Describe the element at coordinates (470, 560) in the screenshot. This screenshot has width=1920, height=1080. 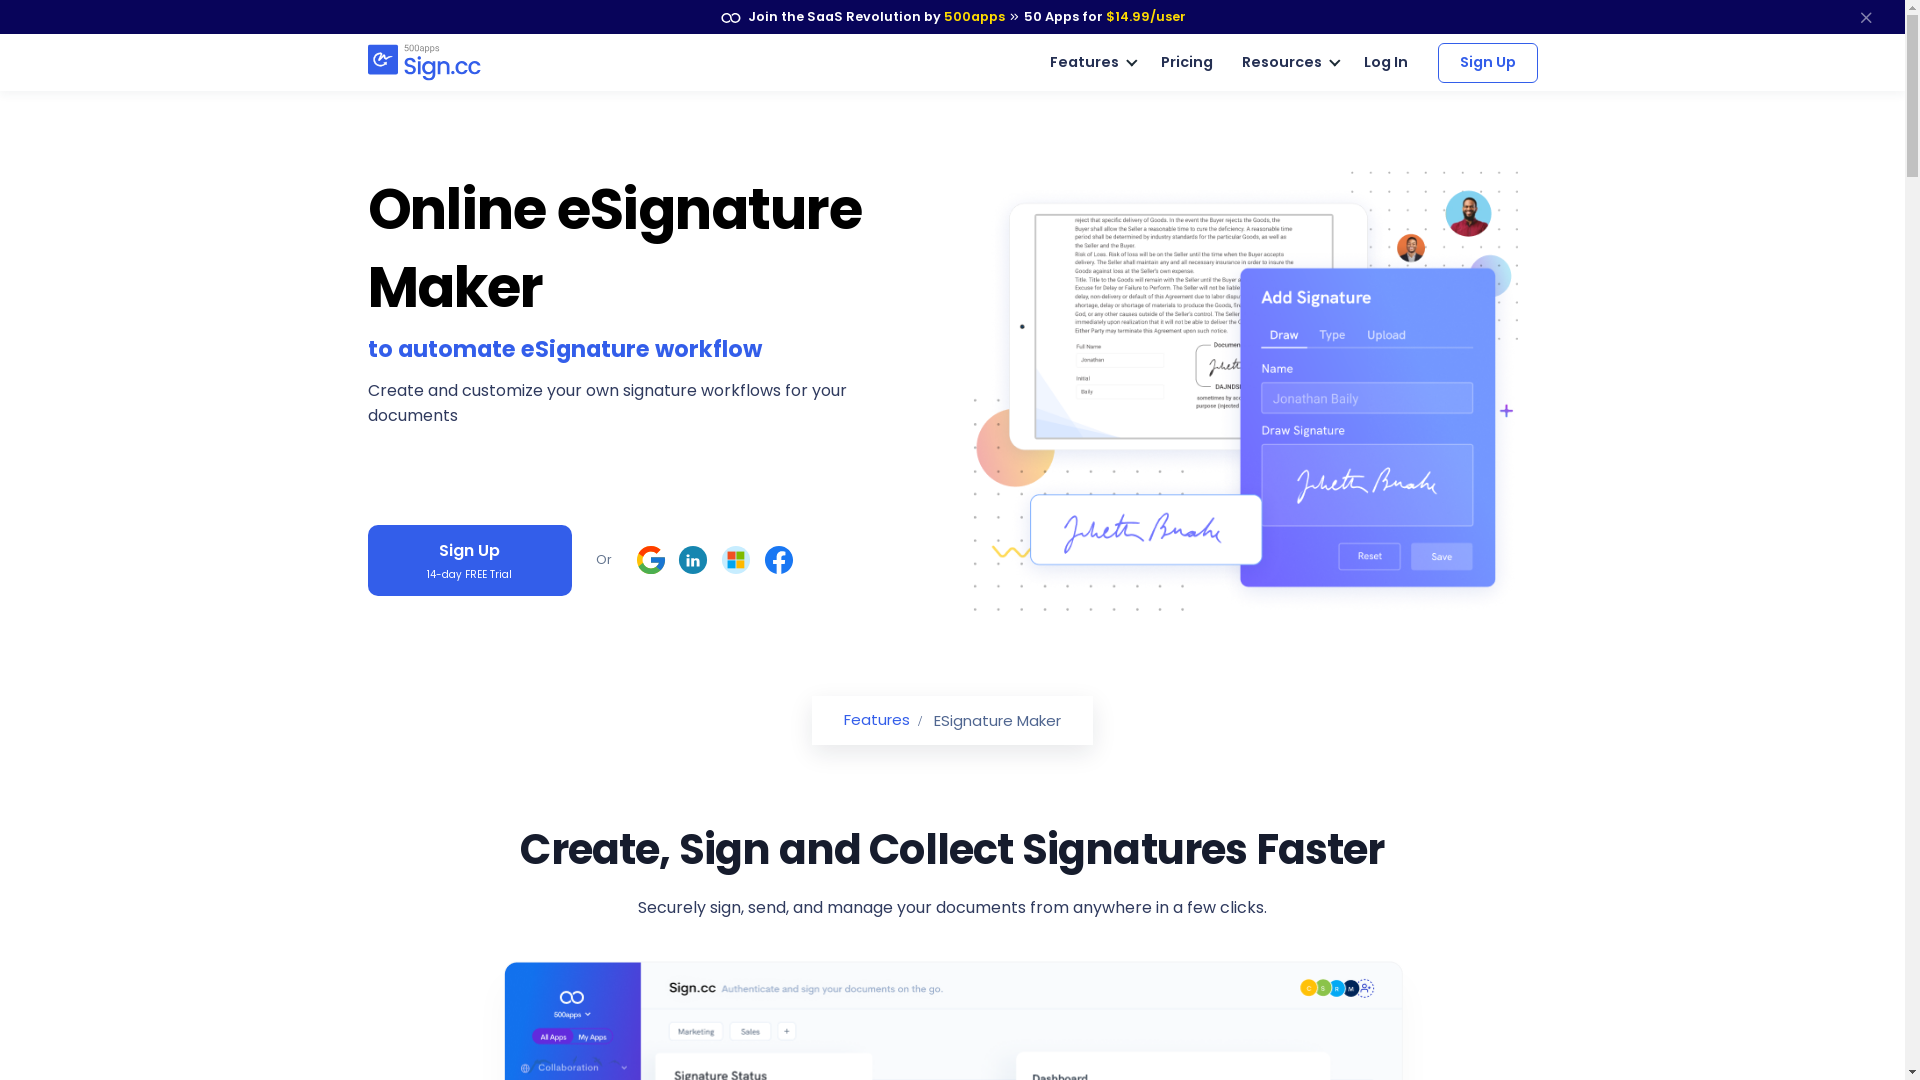
I see `Sign Up
14-day FREE Trial` at that location.